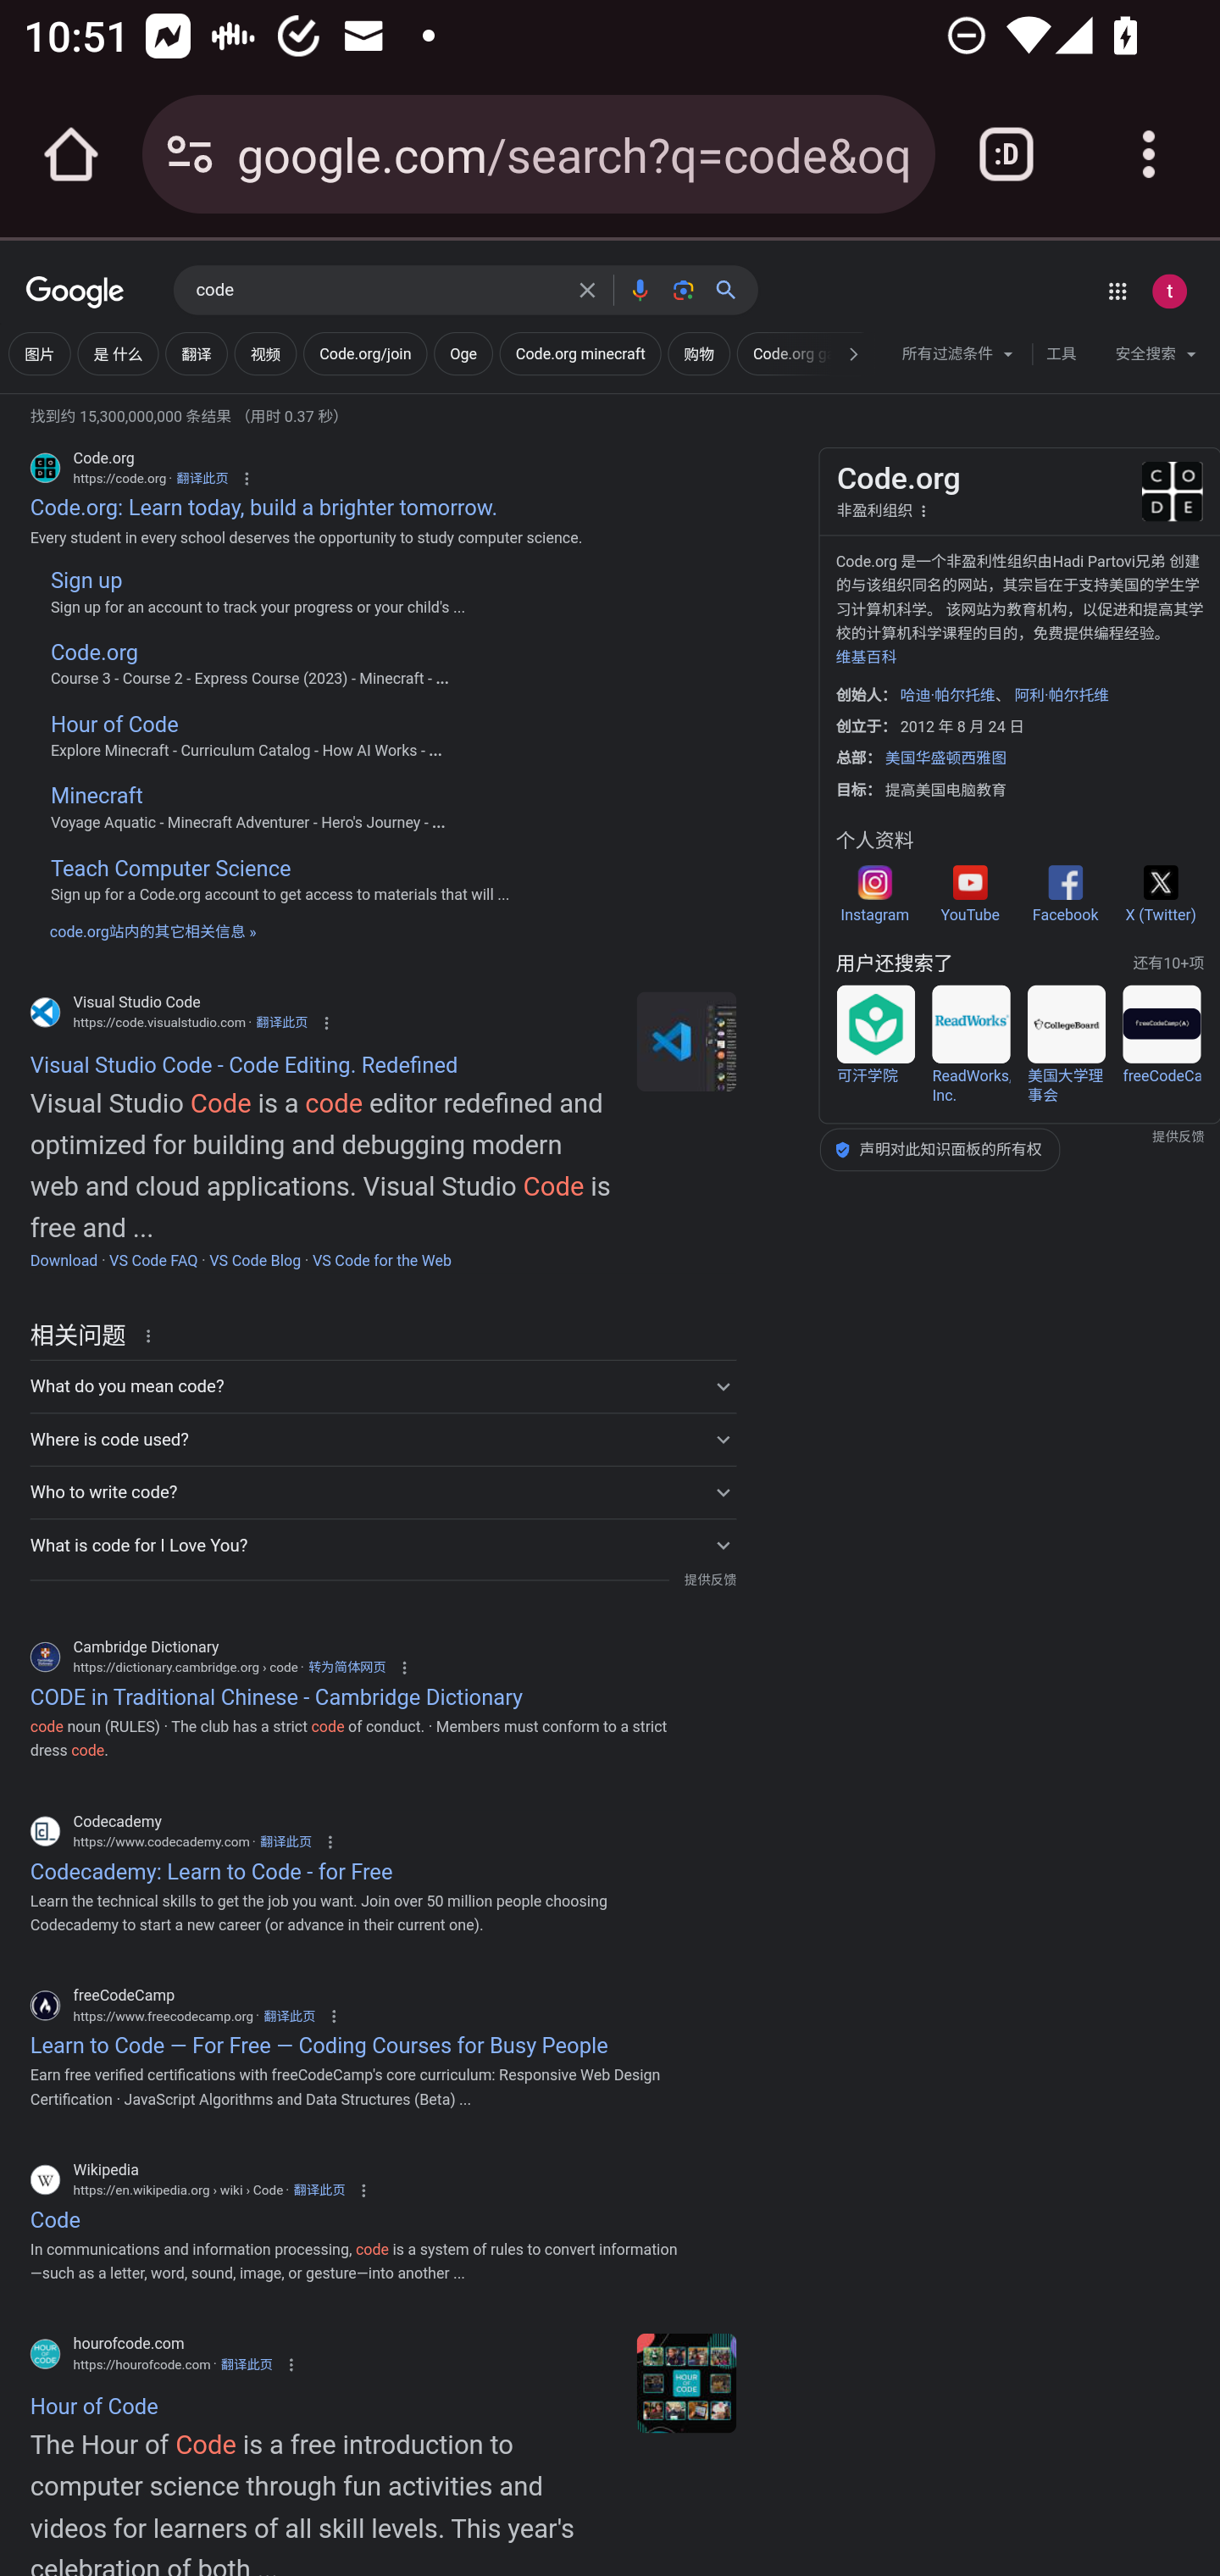 Image resolution: width=1220 pixels, height=2576 pixels. I want to click on VS Code FAQ, so click(152, 1261).